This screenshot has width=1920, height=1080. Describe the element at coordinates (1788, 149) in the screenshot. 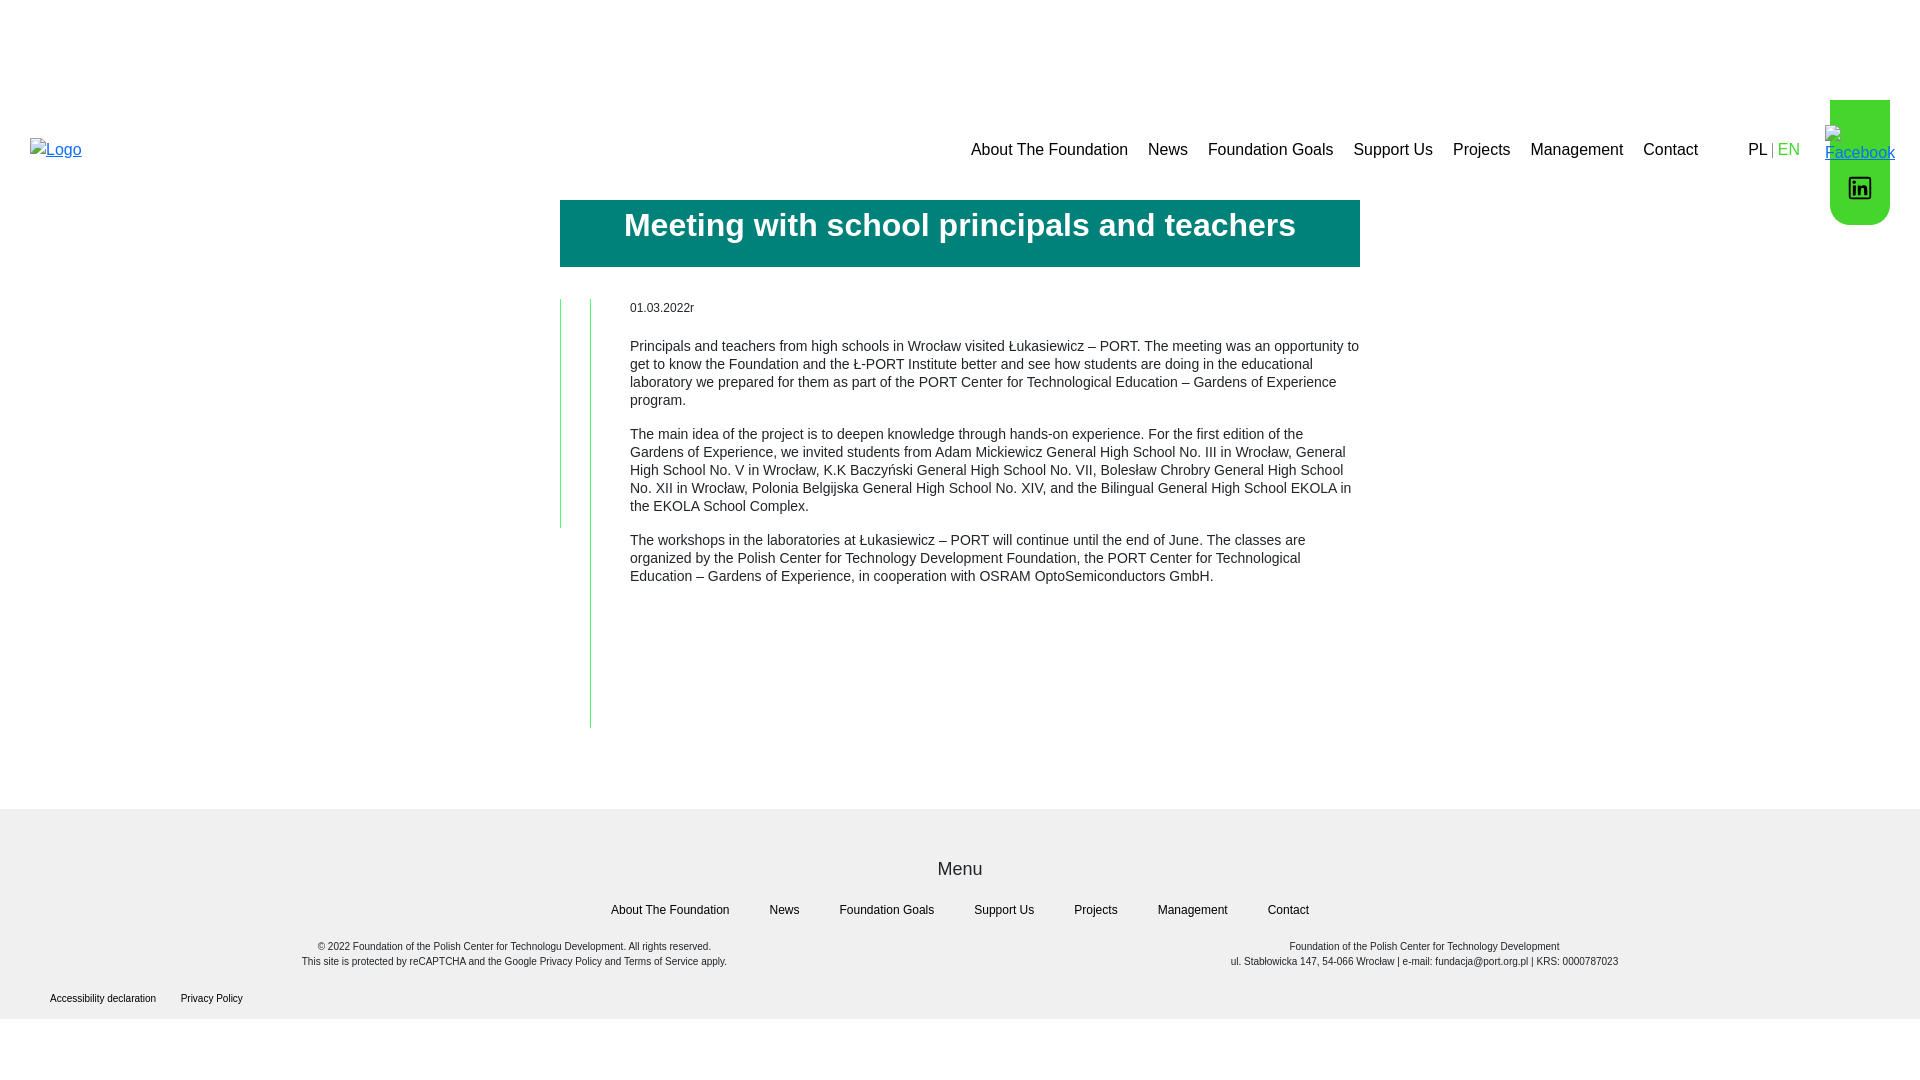

I see `EN` at that location.